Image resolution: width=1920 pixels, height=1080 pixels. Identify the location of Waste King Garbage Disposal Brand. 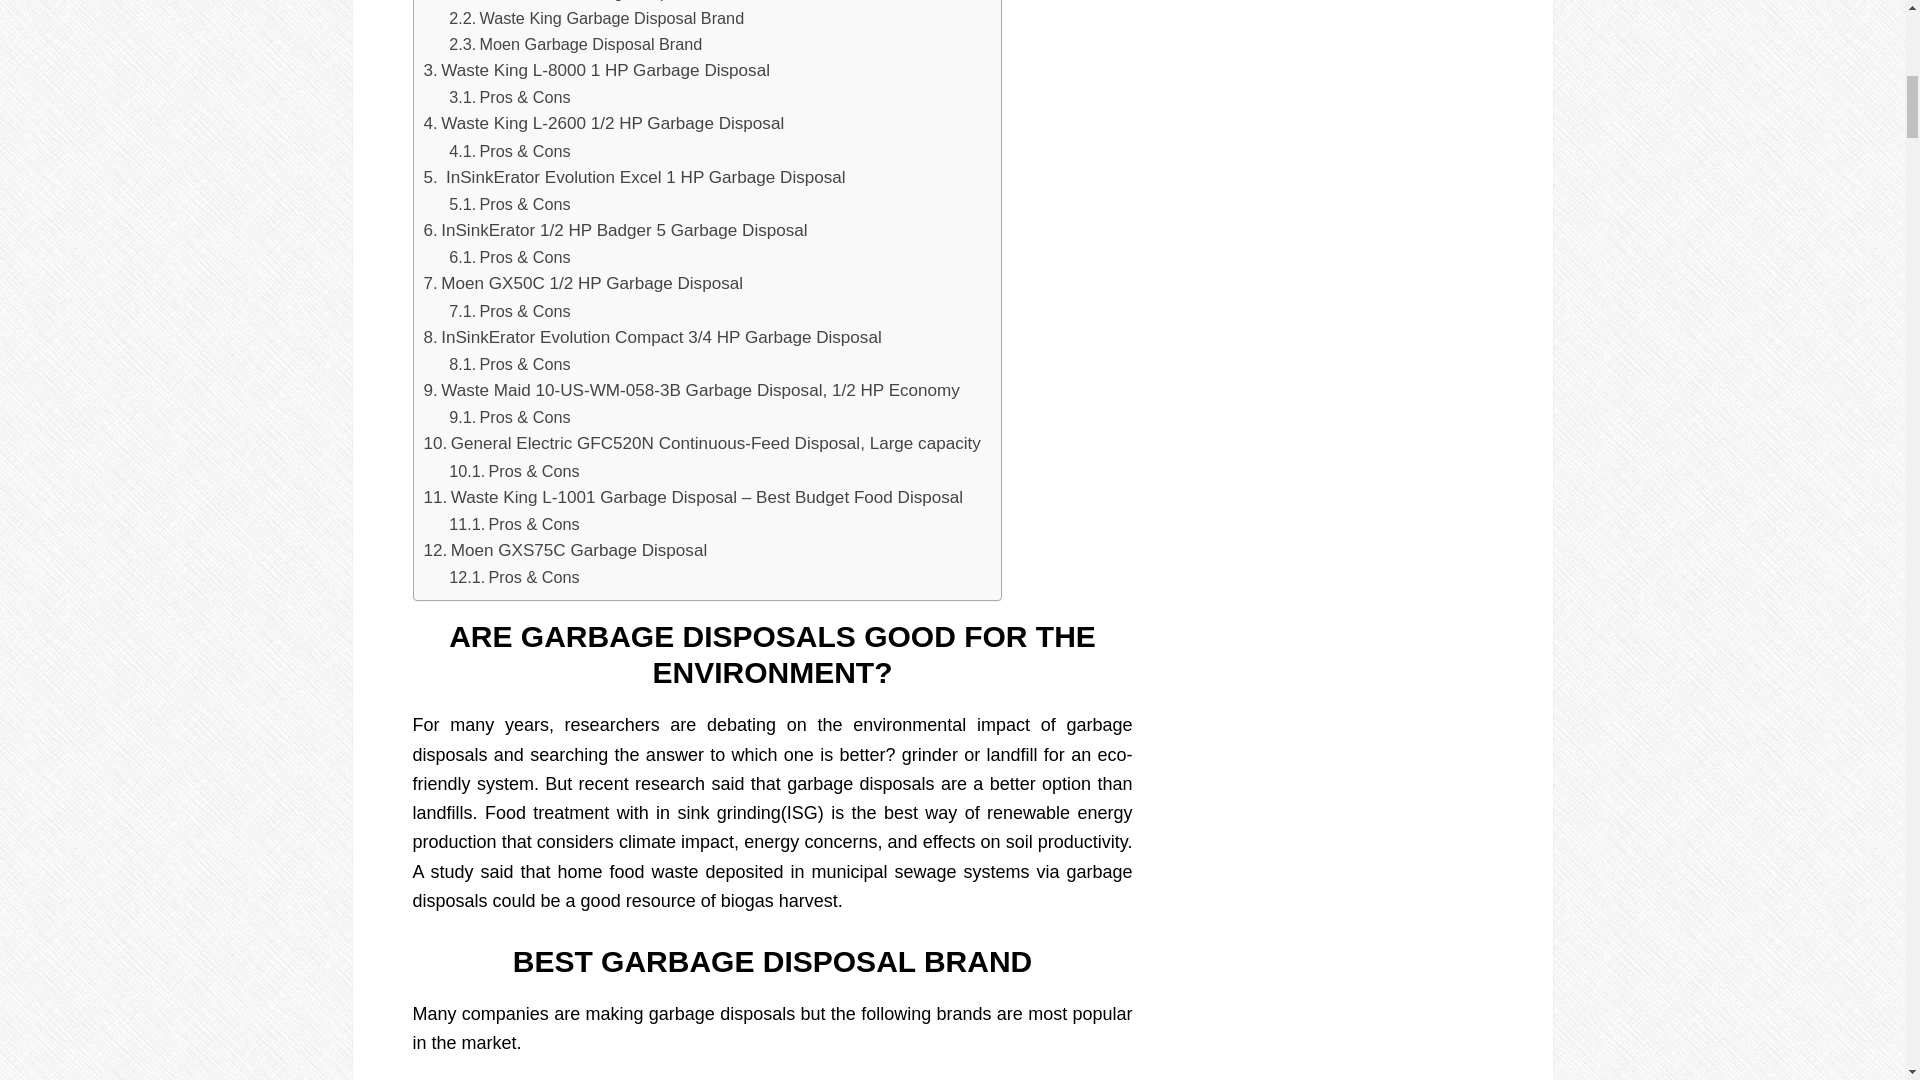
(596, 18).